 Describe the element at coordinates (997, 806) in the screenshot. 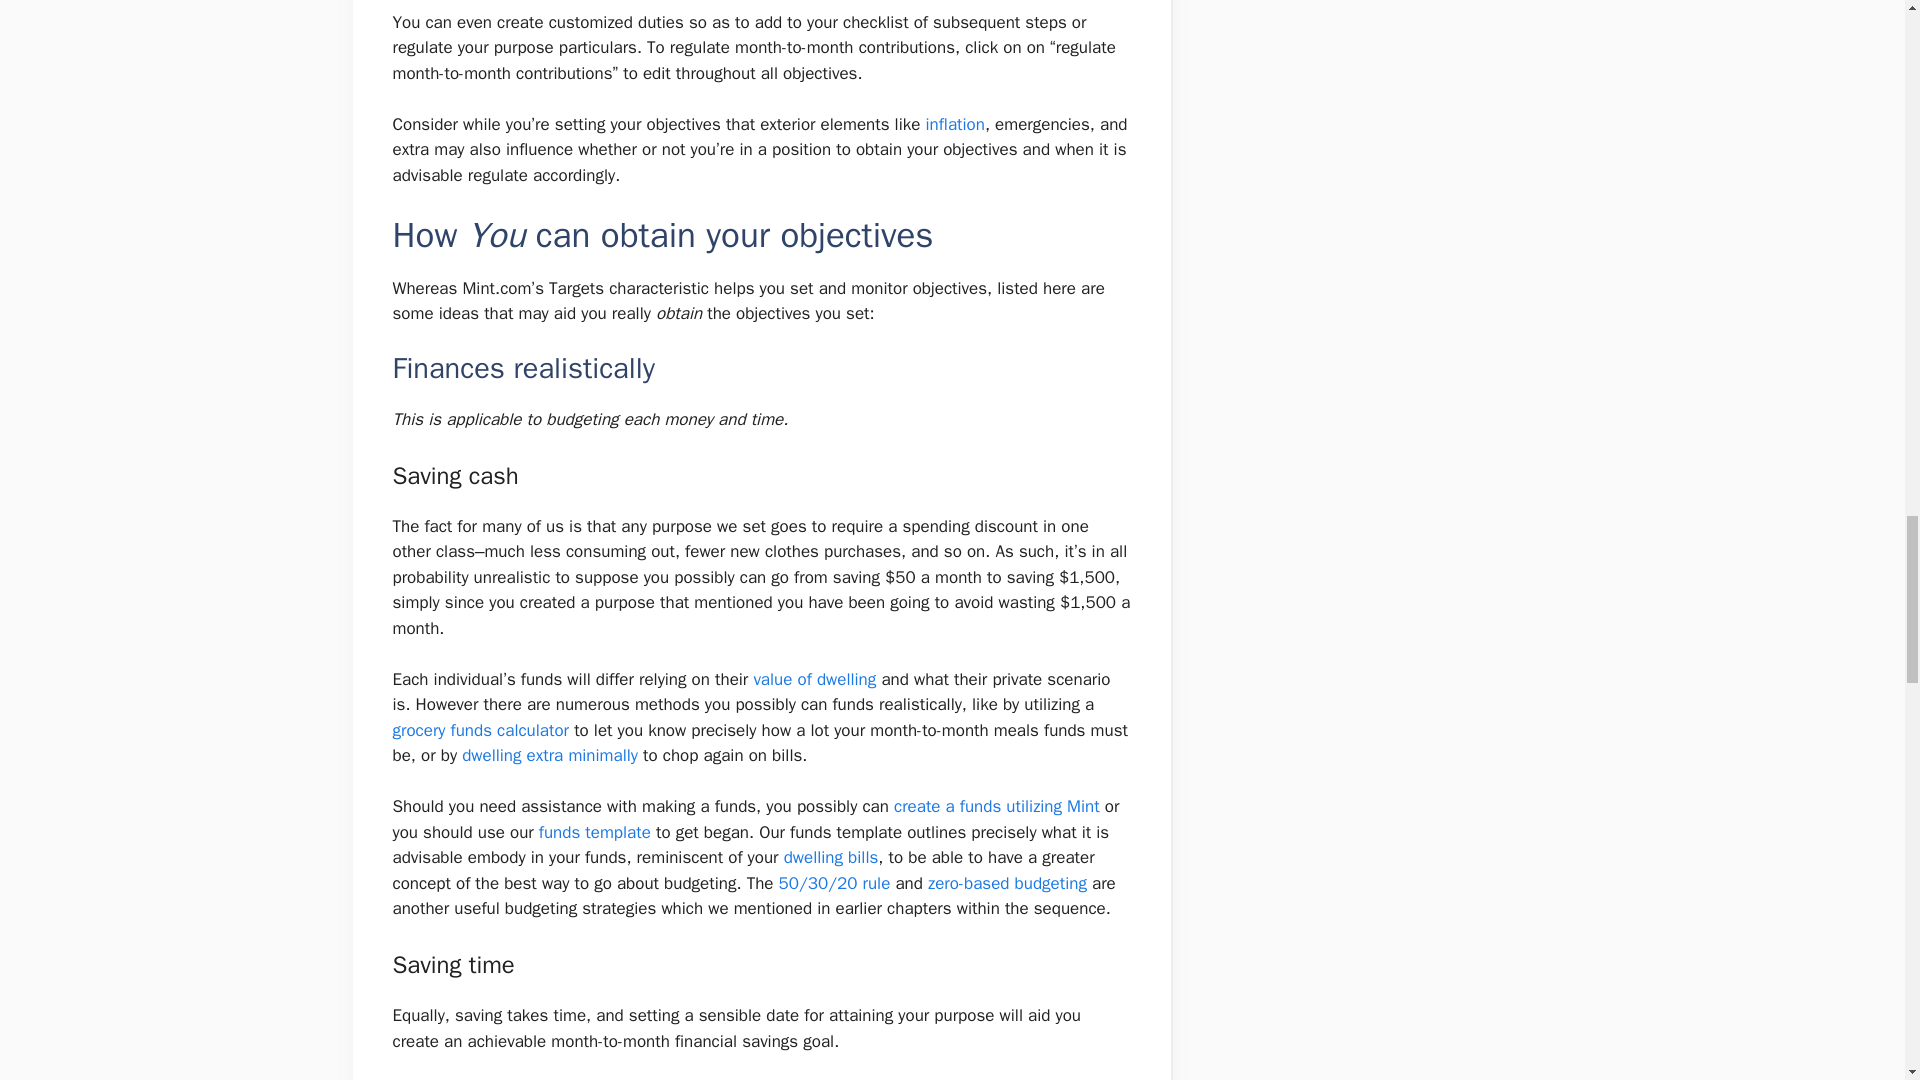

I see `create a funds utilizing Mint` at that location.